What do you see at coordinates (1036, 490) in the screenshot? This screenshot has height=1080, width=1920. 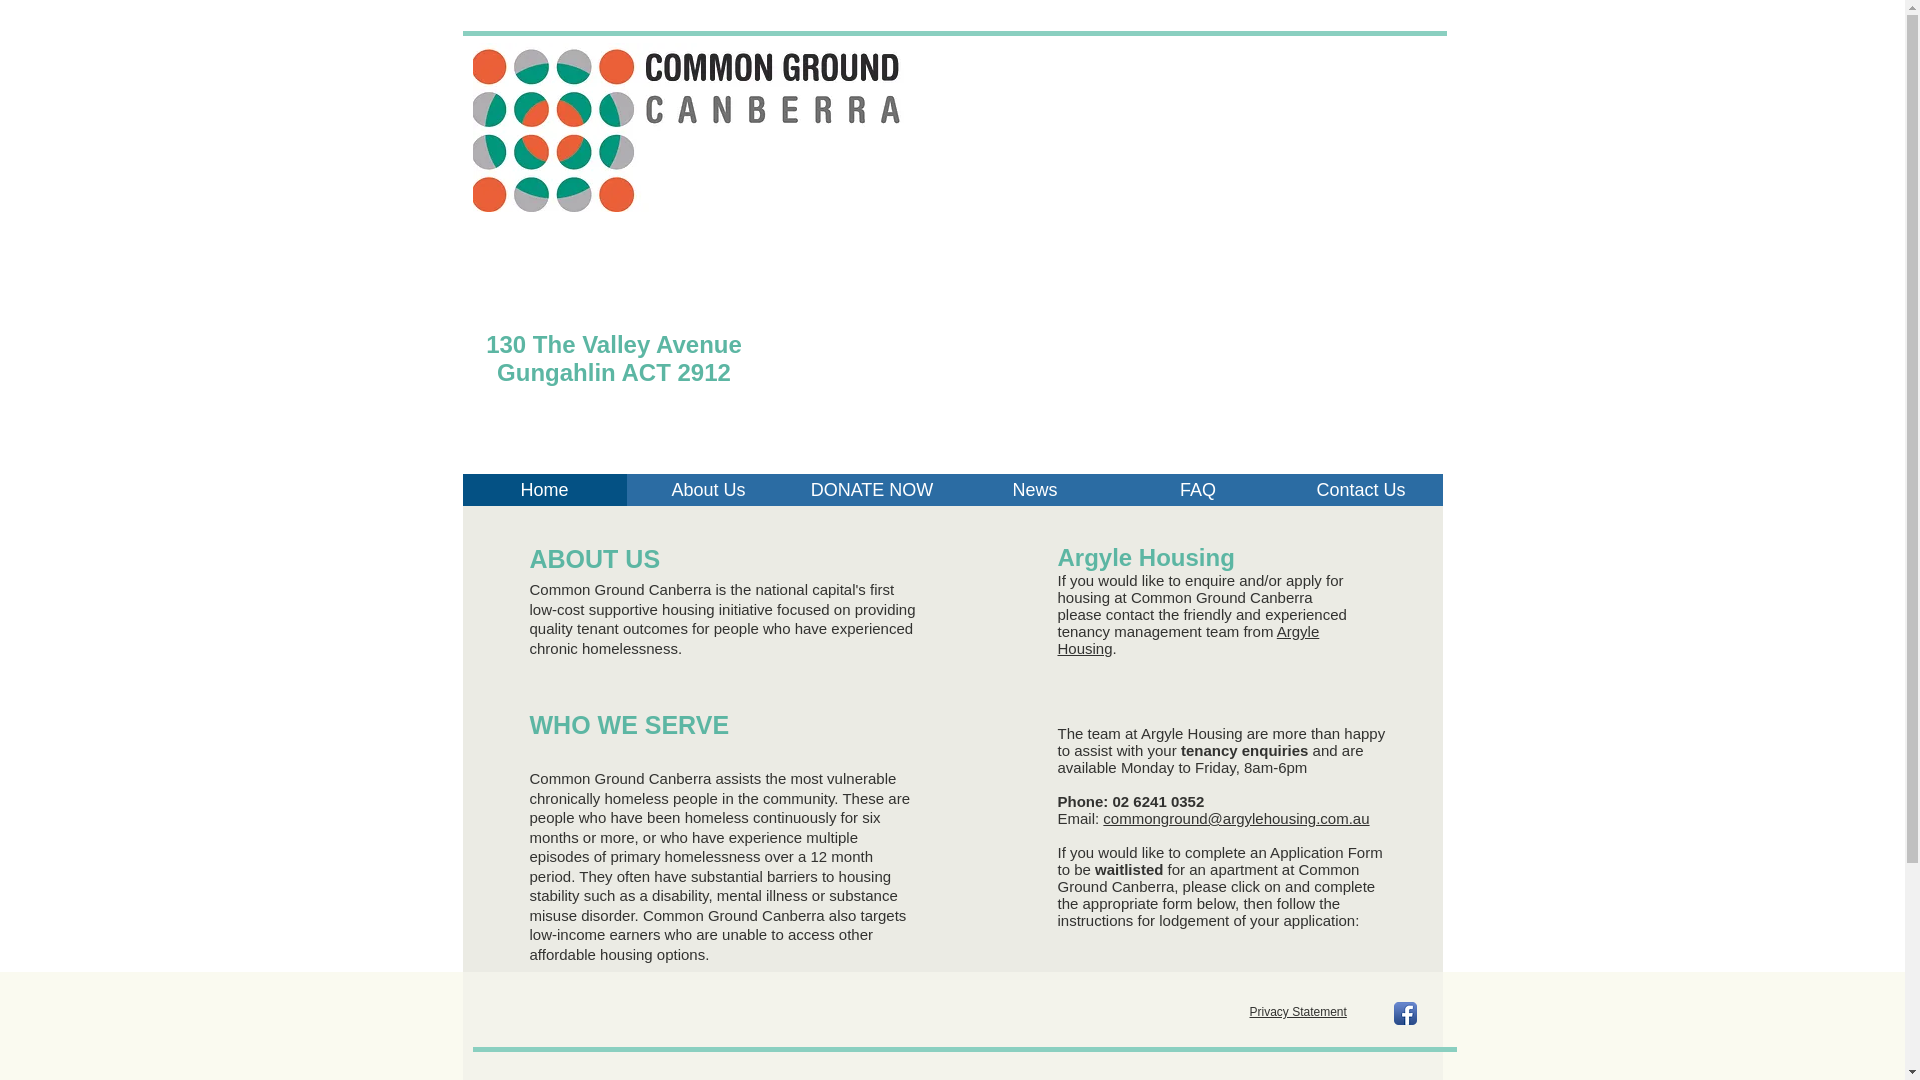 I see `News` at bounding box center [1036, 490].